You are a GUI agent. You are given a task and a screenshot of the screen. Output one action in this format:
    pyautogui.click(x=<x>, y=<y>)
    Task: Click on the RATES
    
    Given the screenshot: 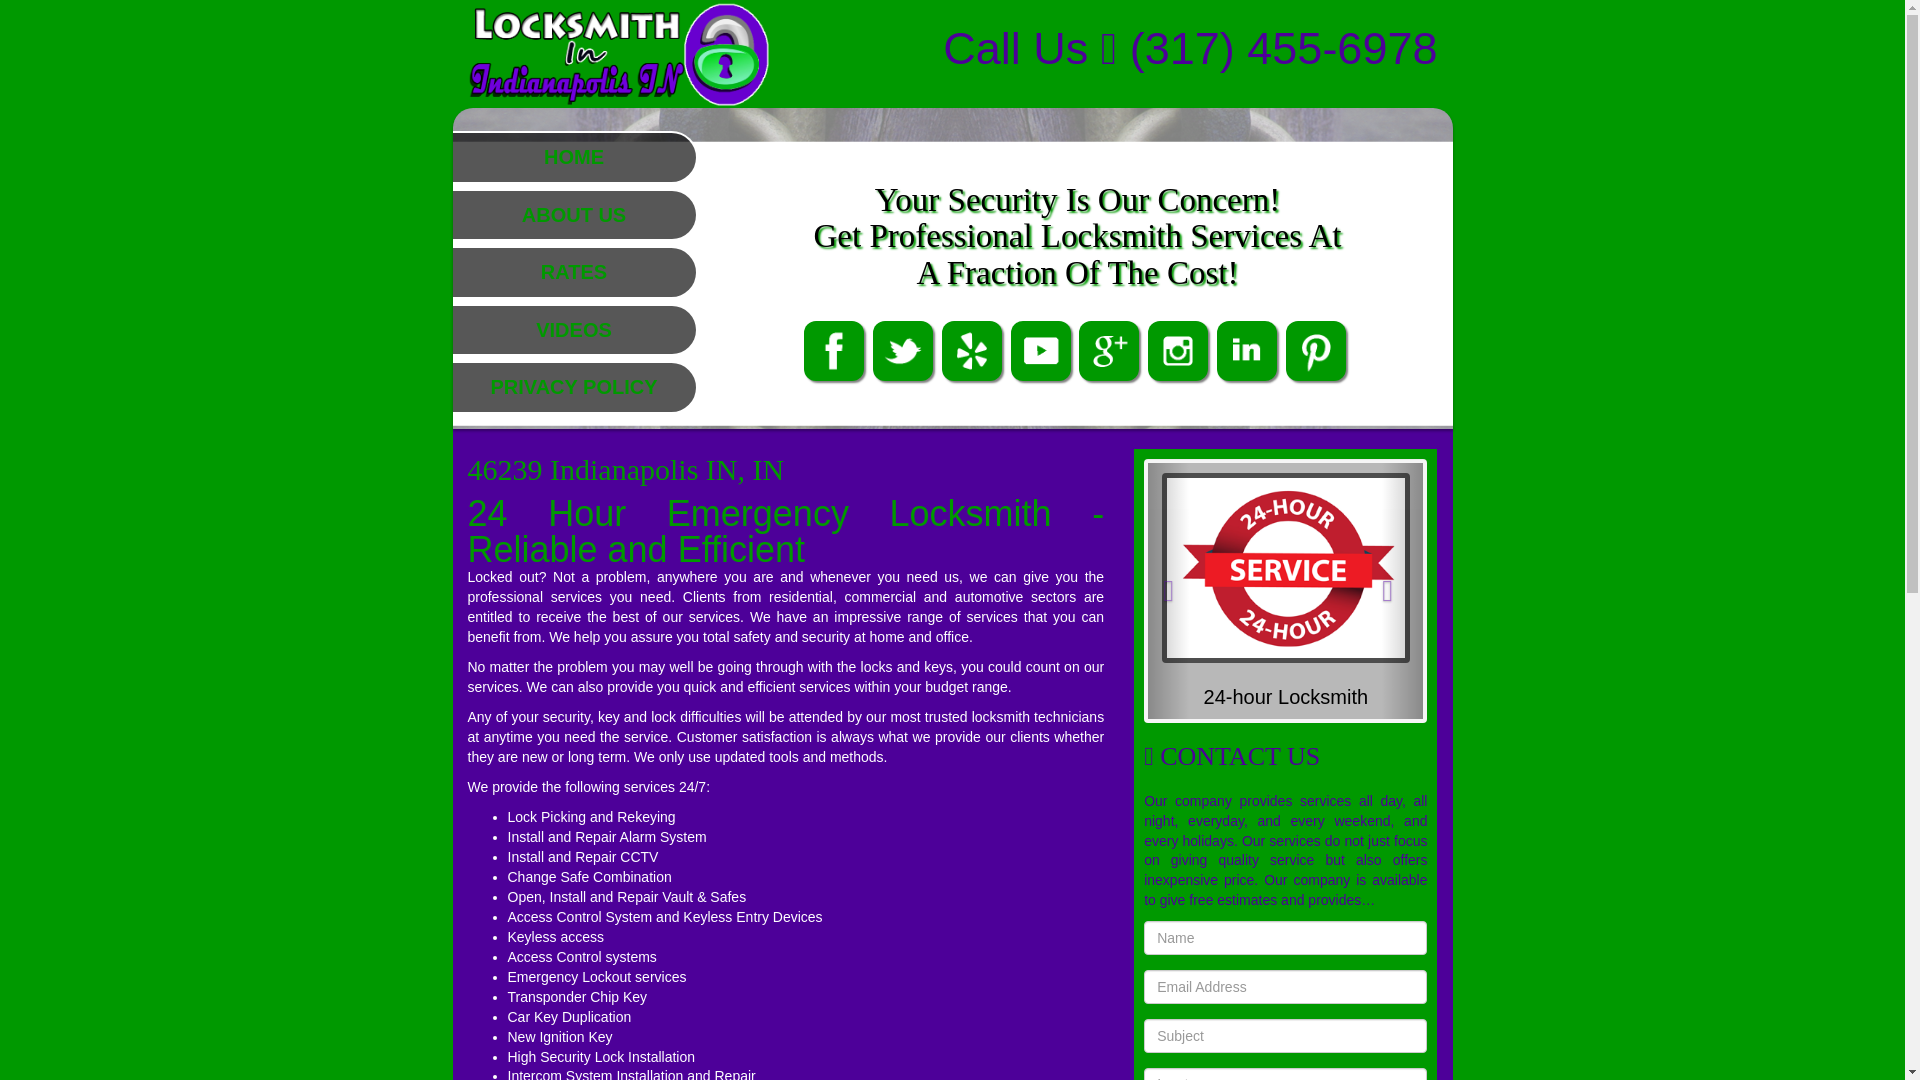 What is the action you would take?
    pyautogui.click(x=574, y=272)
    